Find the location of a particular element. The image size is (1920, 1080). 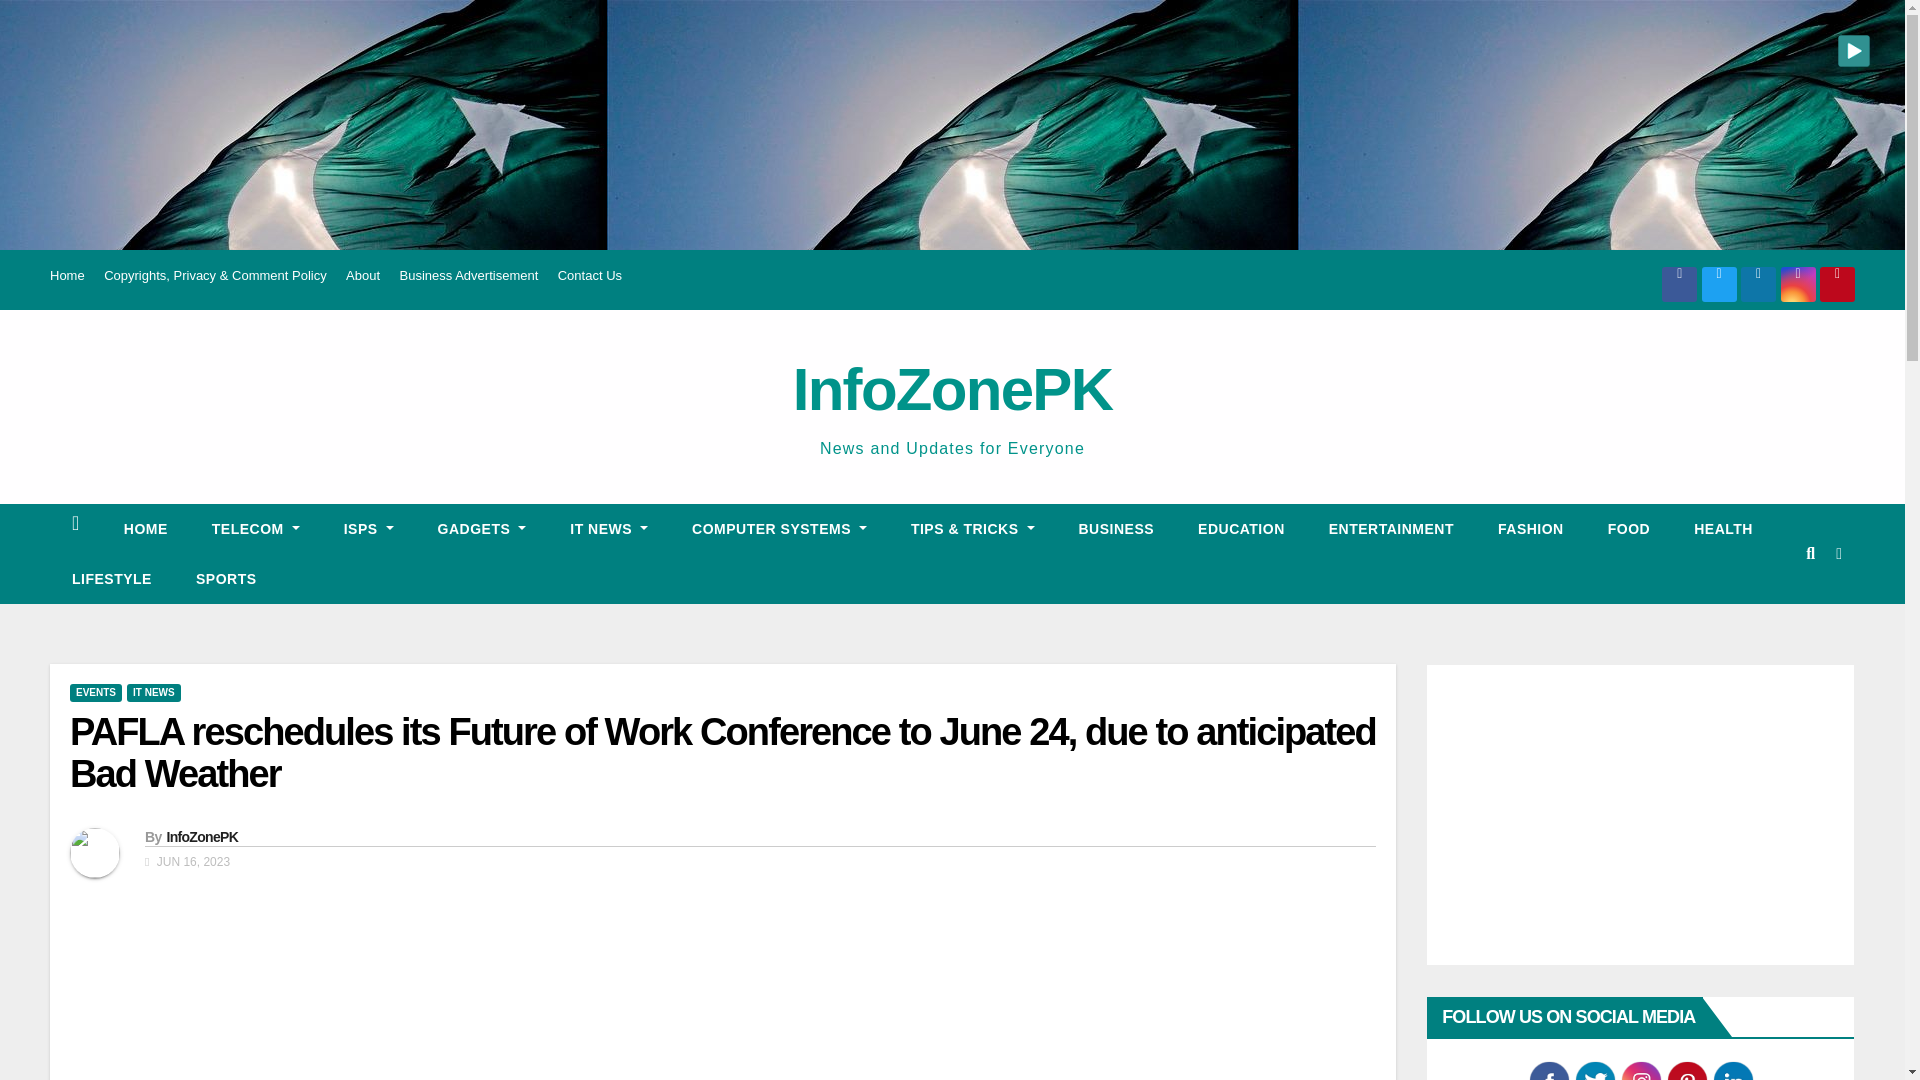

Business Advertisement is located at coordinates (469, 274).